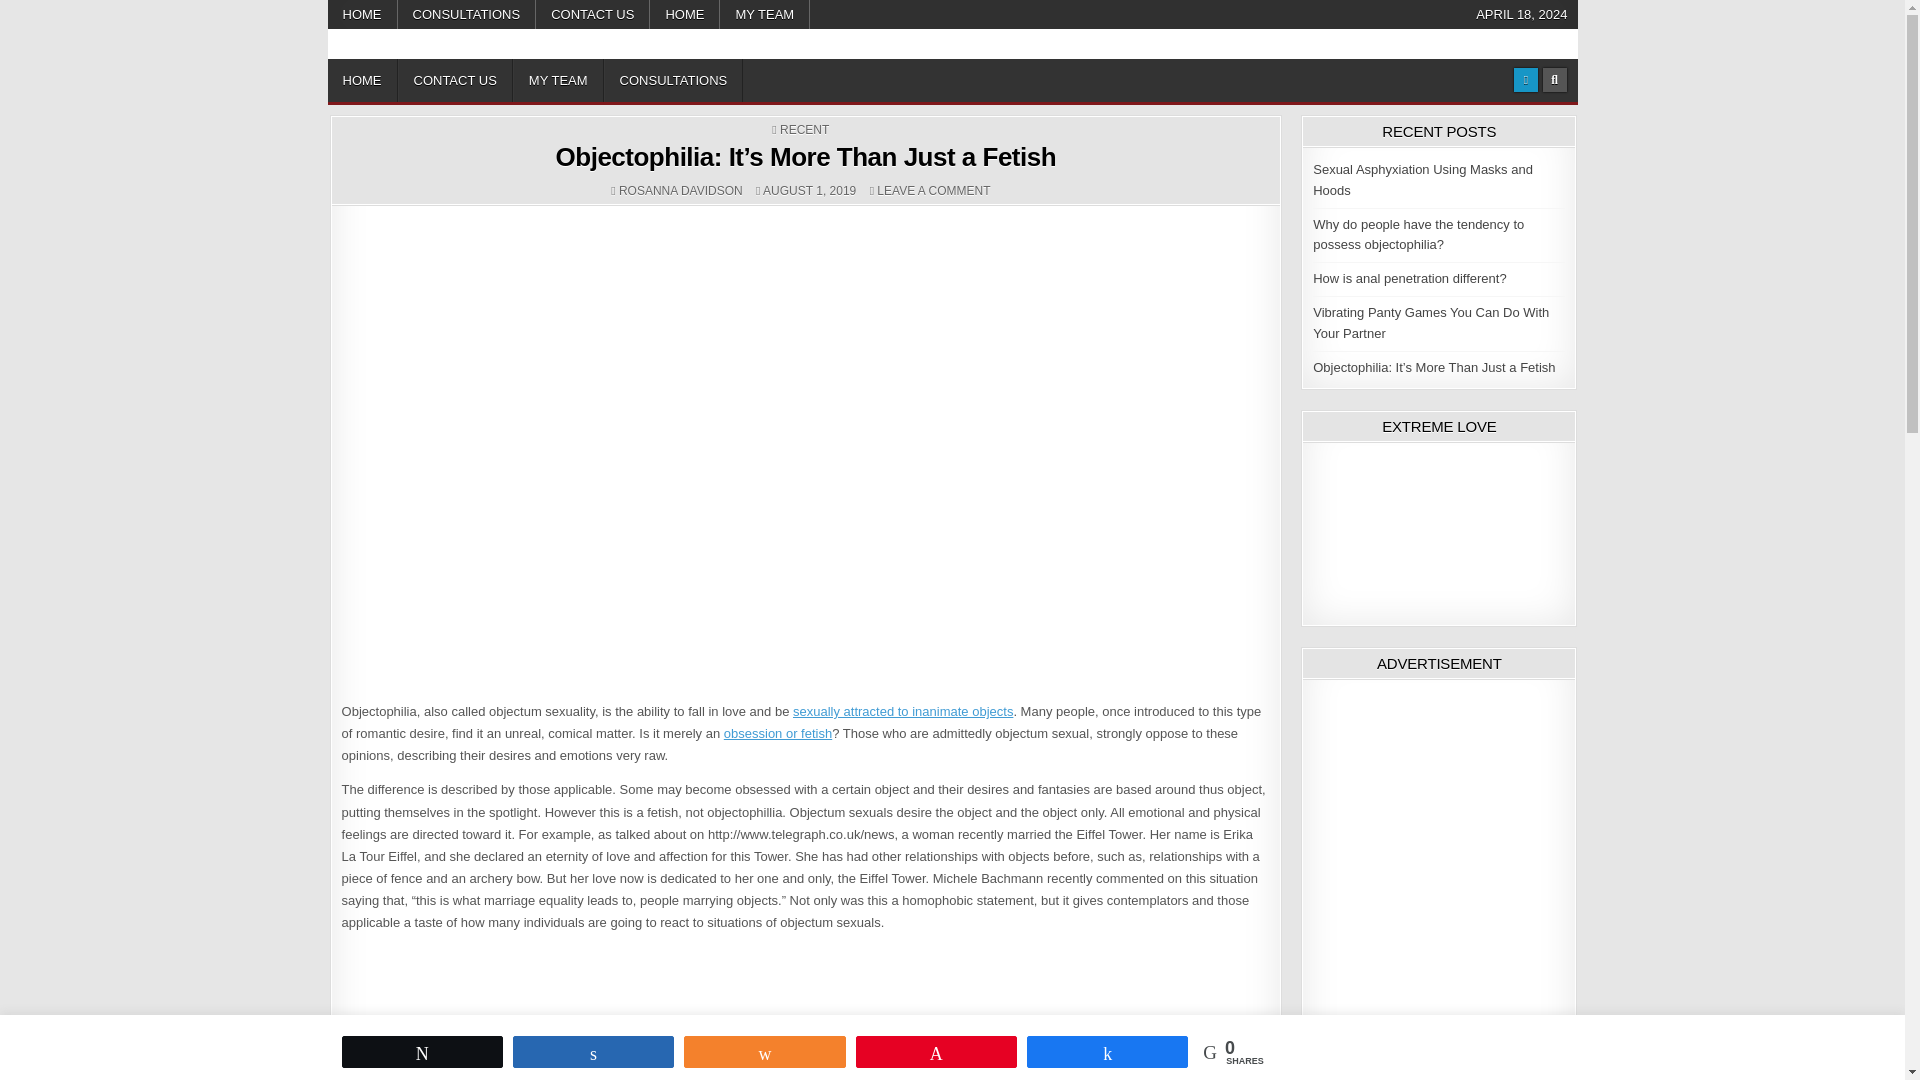 The image size is (1920, 1080). What do you see at coordinates (467, 14) in the screenshot?
I see `CONSULTATIONS` at bounding box center [467, 14].